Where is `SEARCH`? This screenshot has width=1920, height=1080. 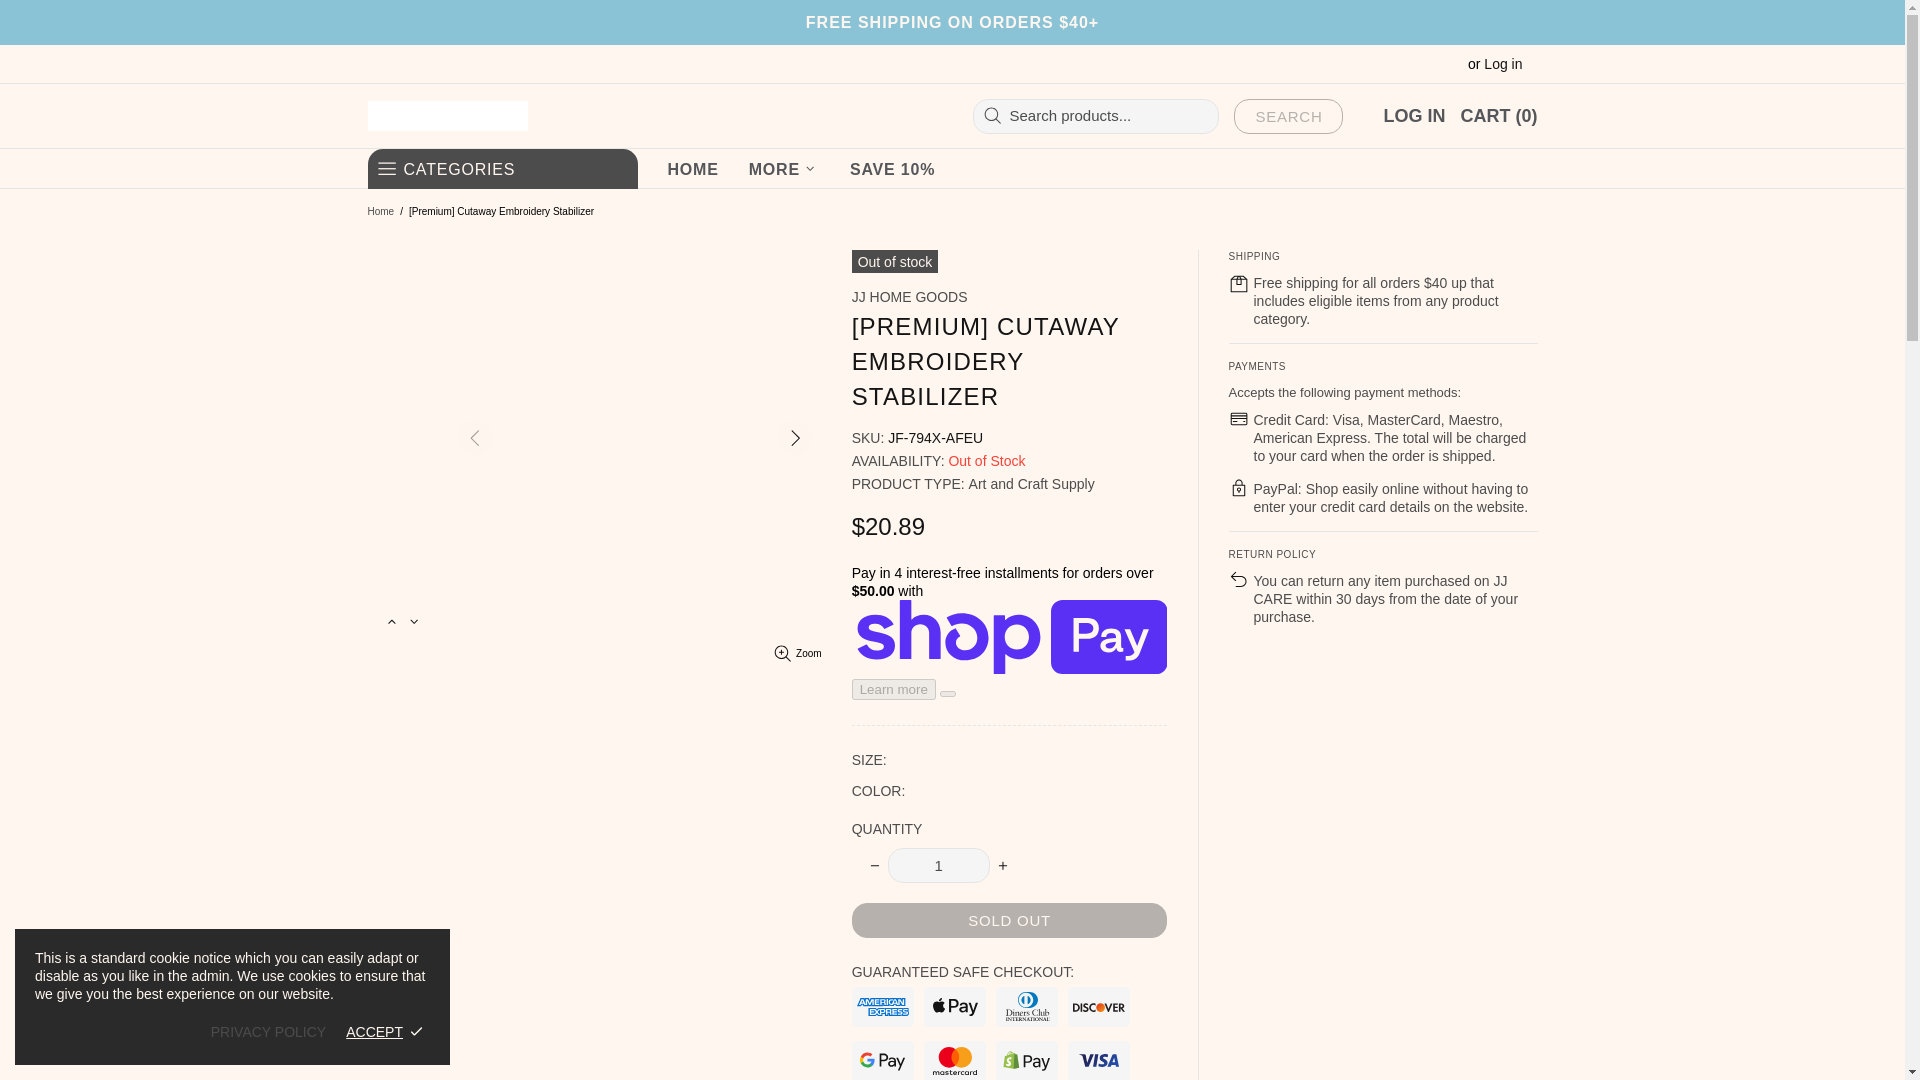
SEARCH is located at coordinates (1288, 115).